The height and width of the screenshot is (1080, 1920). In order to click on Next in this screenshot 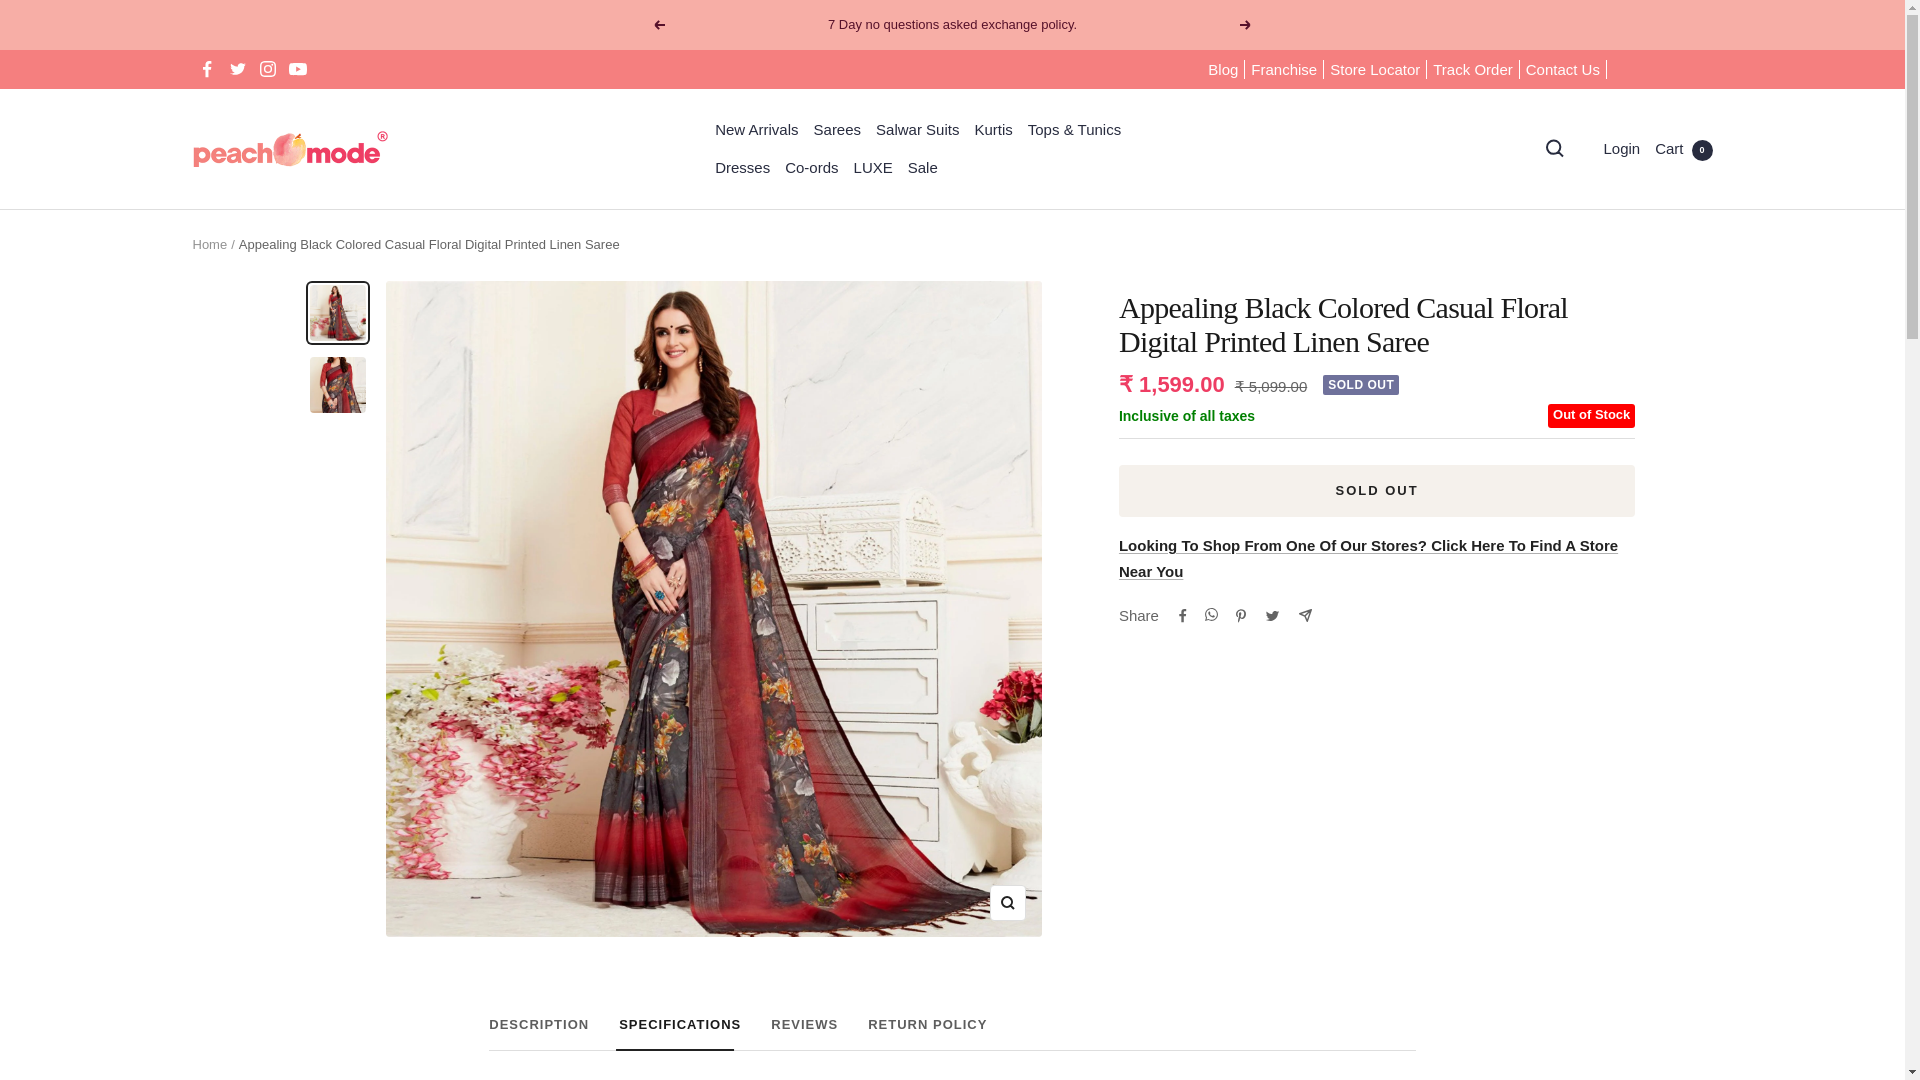, I will do `click(1246, 25)`.